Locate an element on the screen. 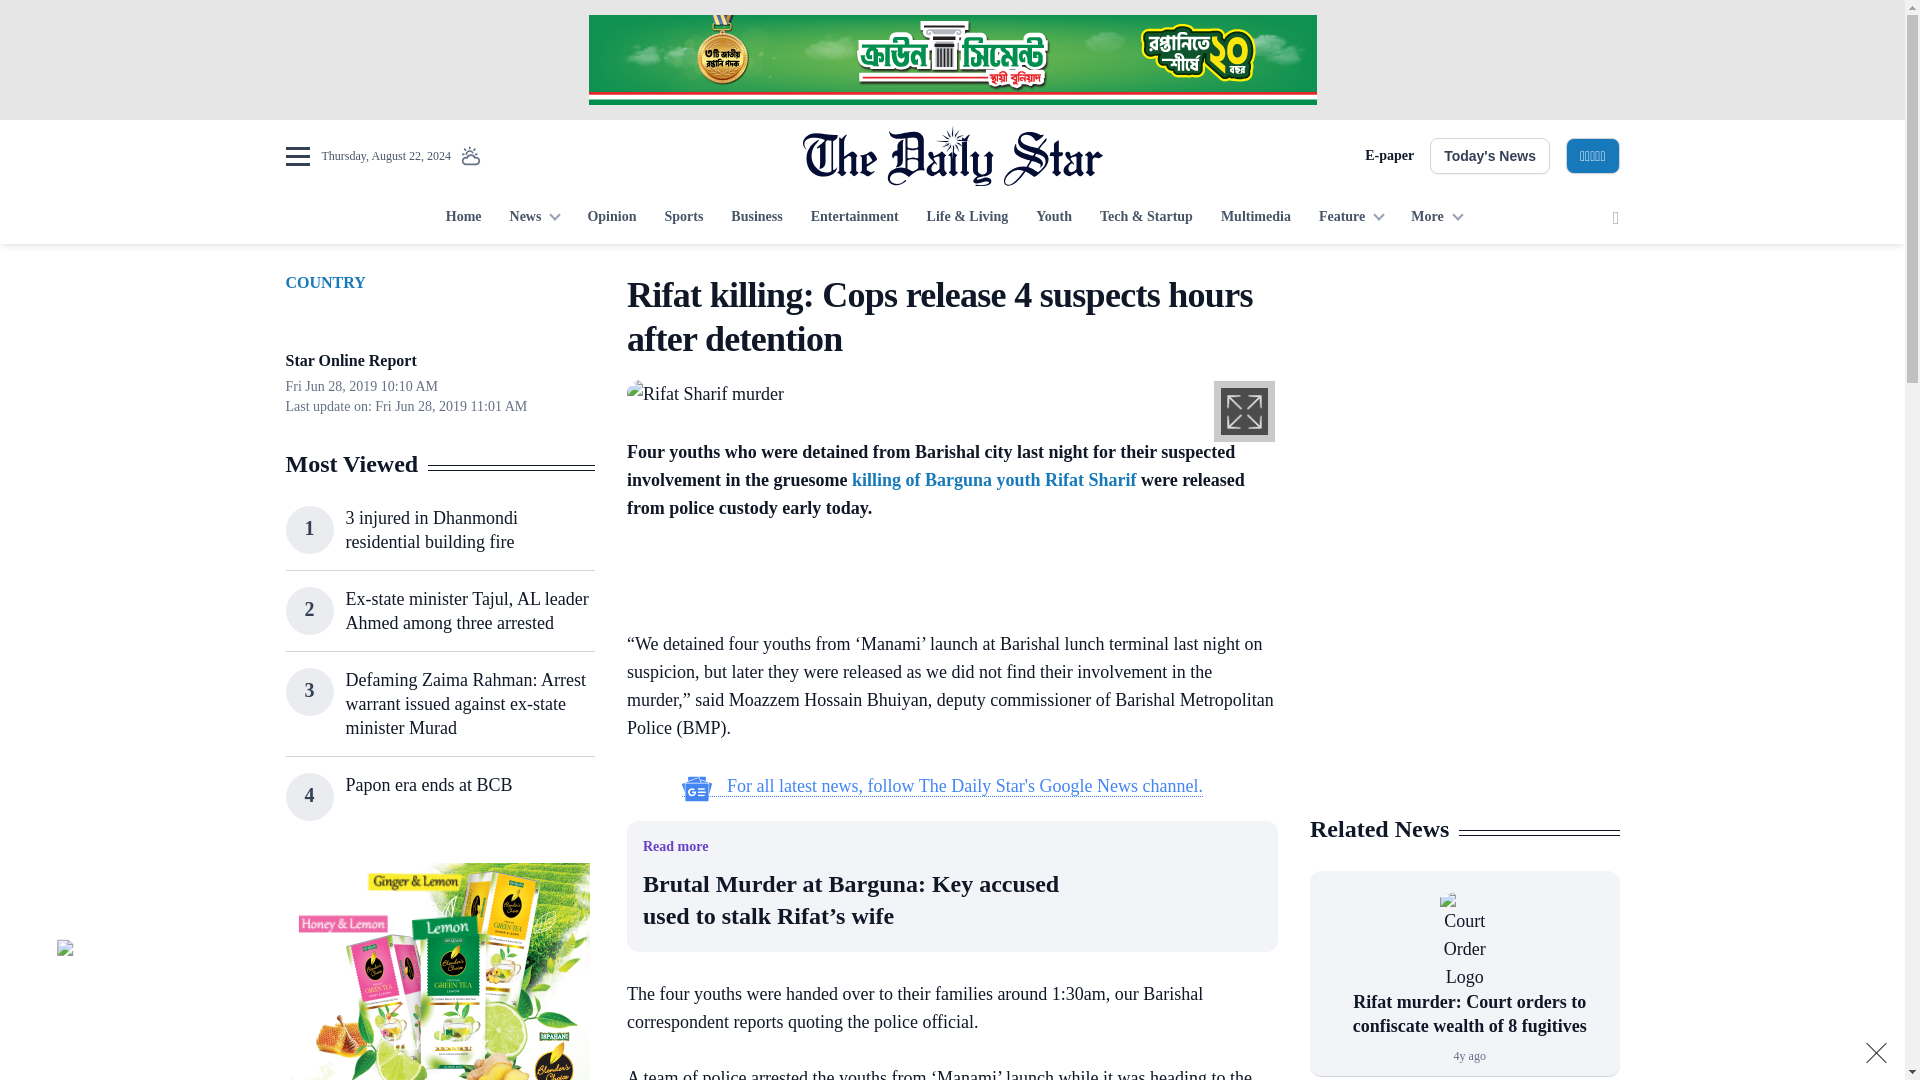 The width and height of the screenshot is (1920, 1080). Opinion is located at coordinates (611, 218).